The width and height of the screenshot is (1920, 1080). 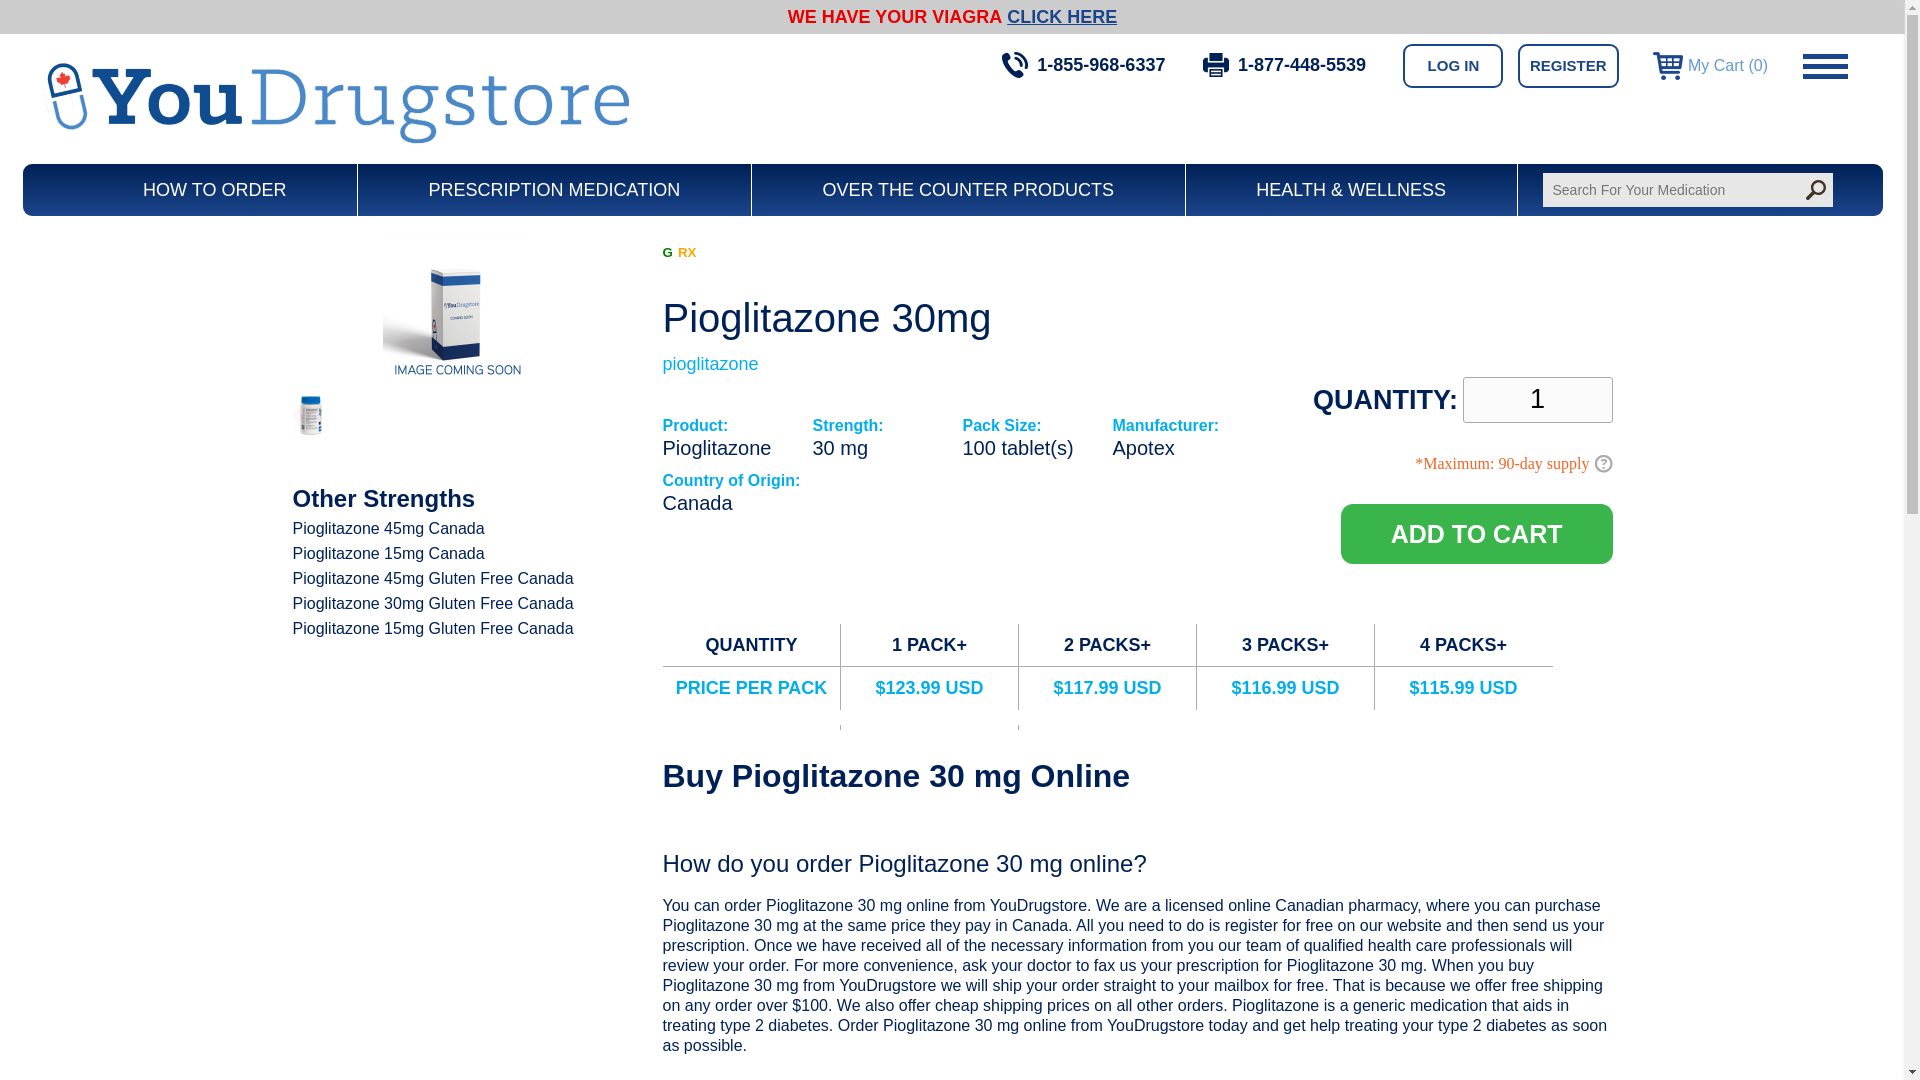 I want to click on Maximum 90-day supply, so click(x=1602, y=463).